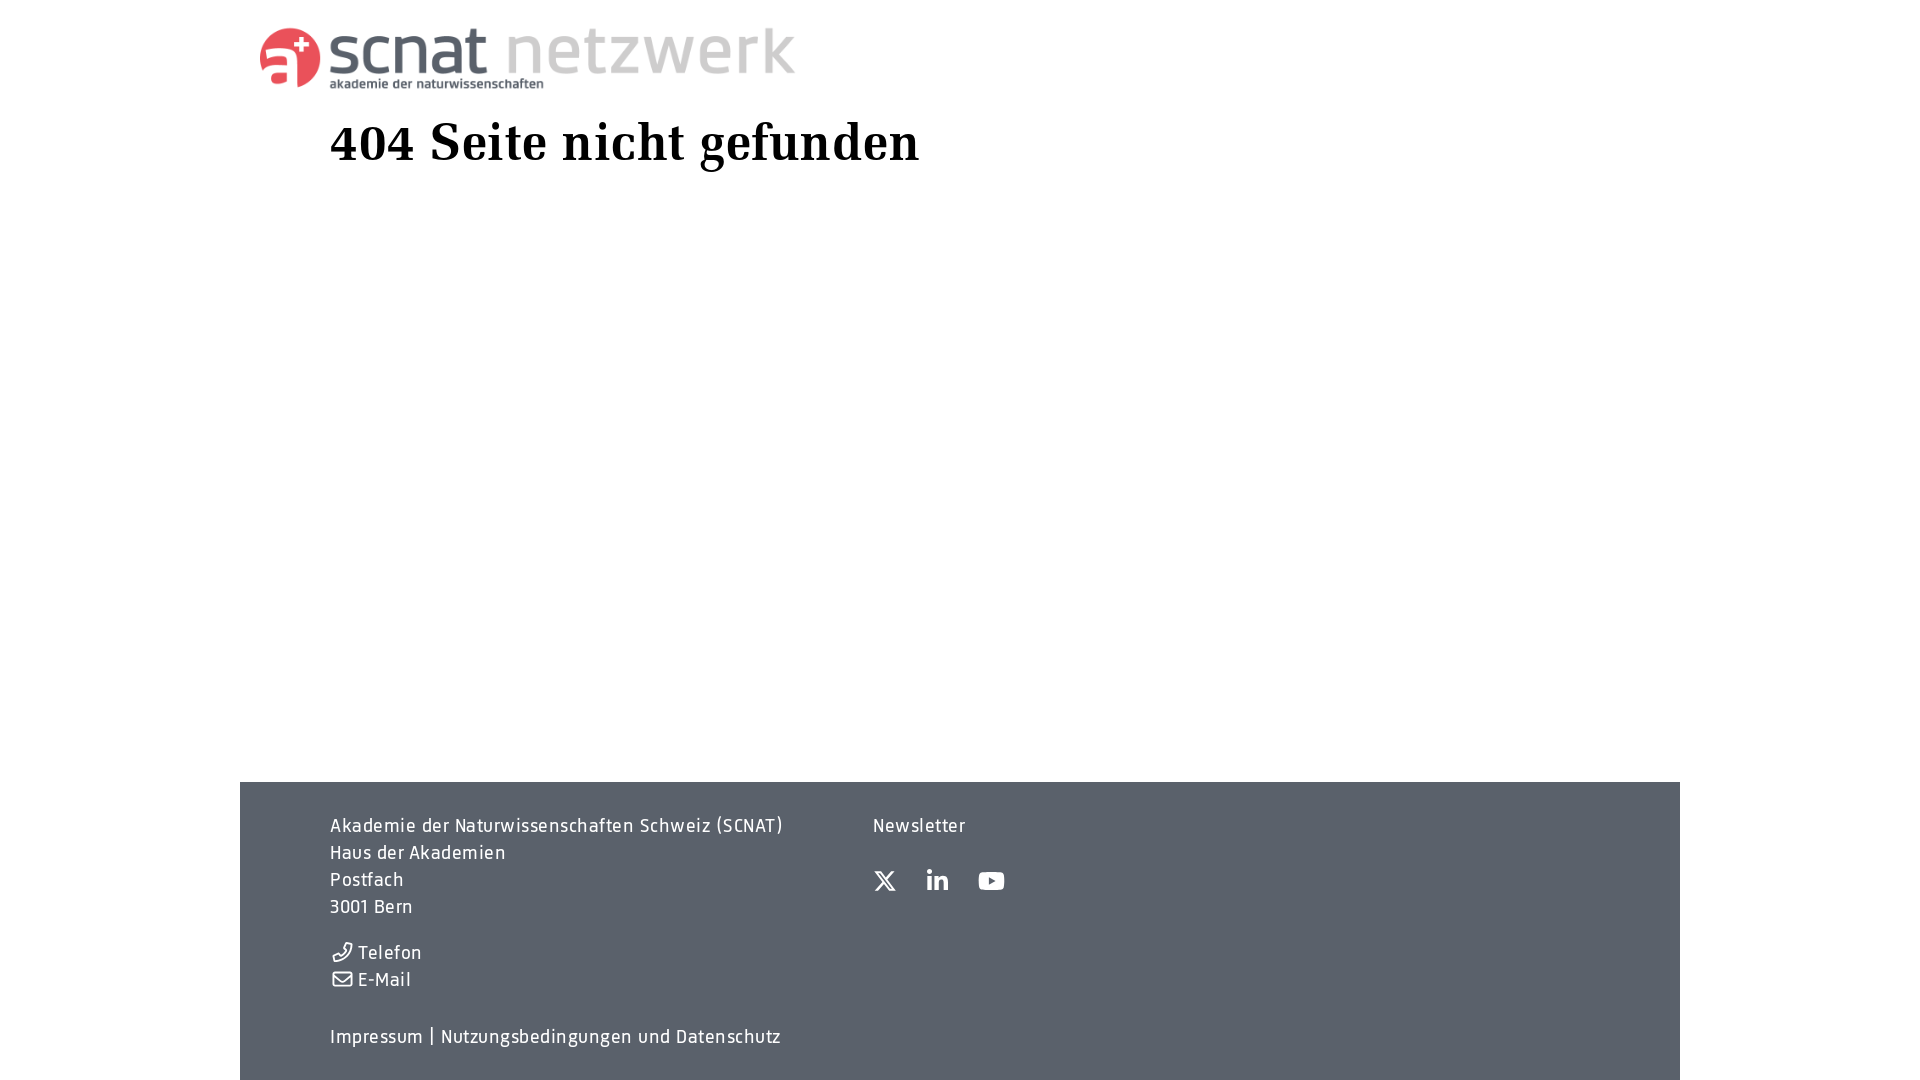  Describe the element at coordinates (377, 1036) in the screenshot. I see `Impressum` at that location.